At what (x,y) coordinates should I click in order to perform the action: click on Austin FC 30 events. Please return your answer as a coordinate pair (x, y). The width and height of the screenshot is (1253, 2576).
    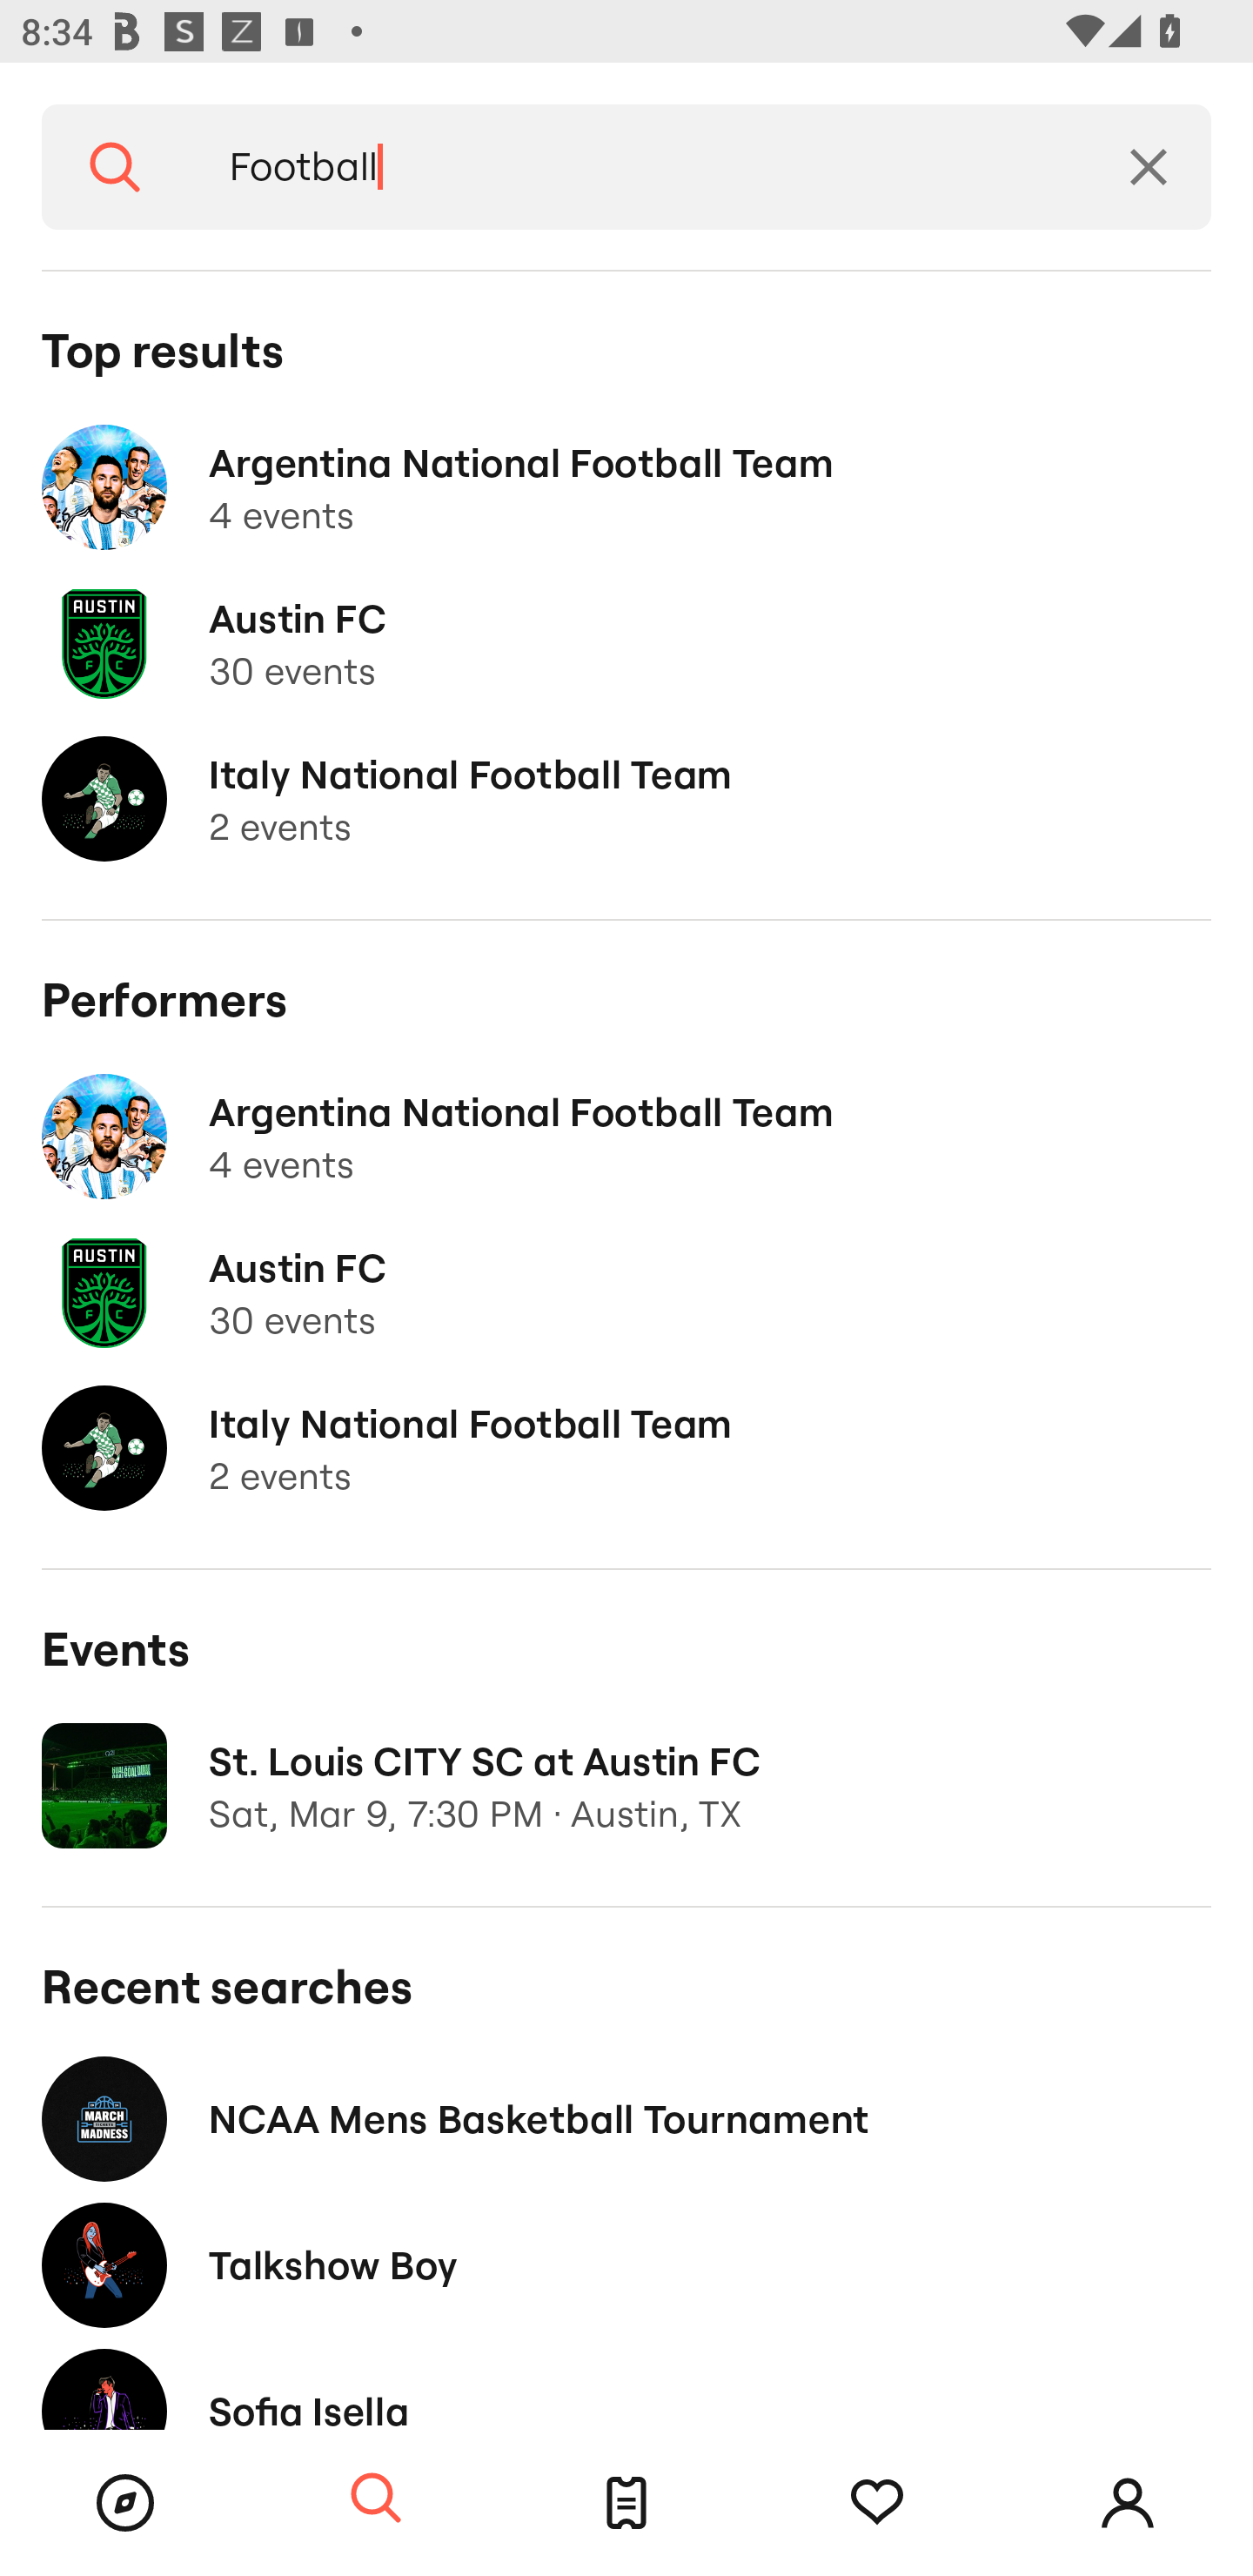
    Looking at the image, I should click on (626, 1293).